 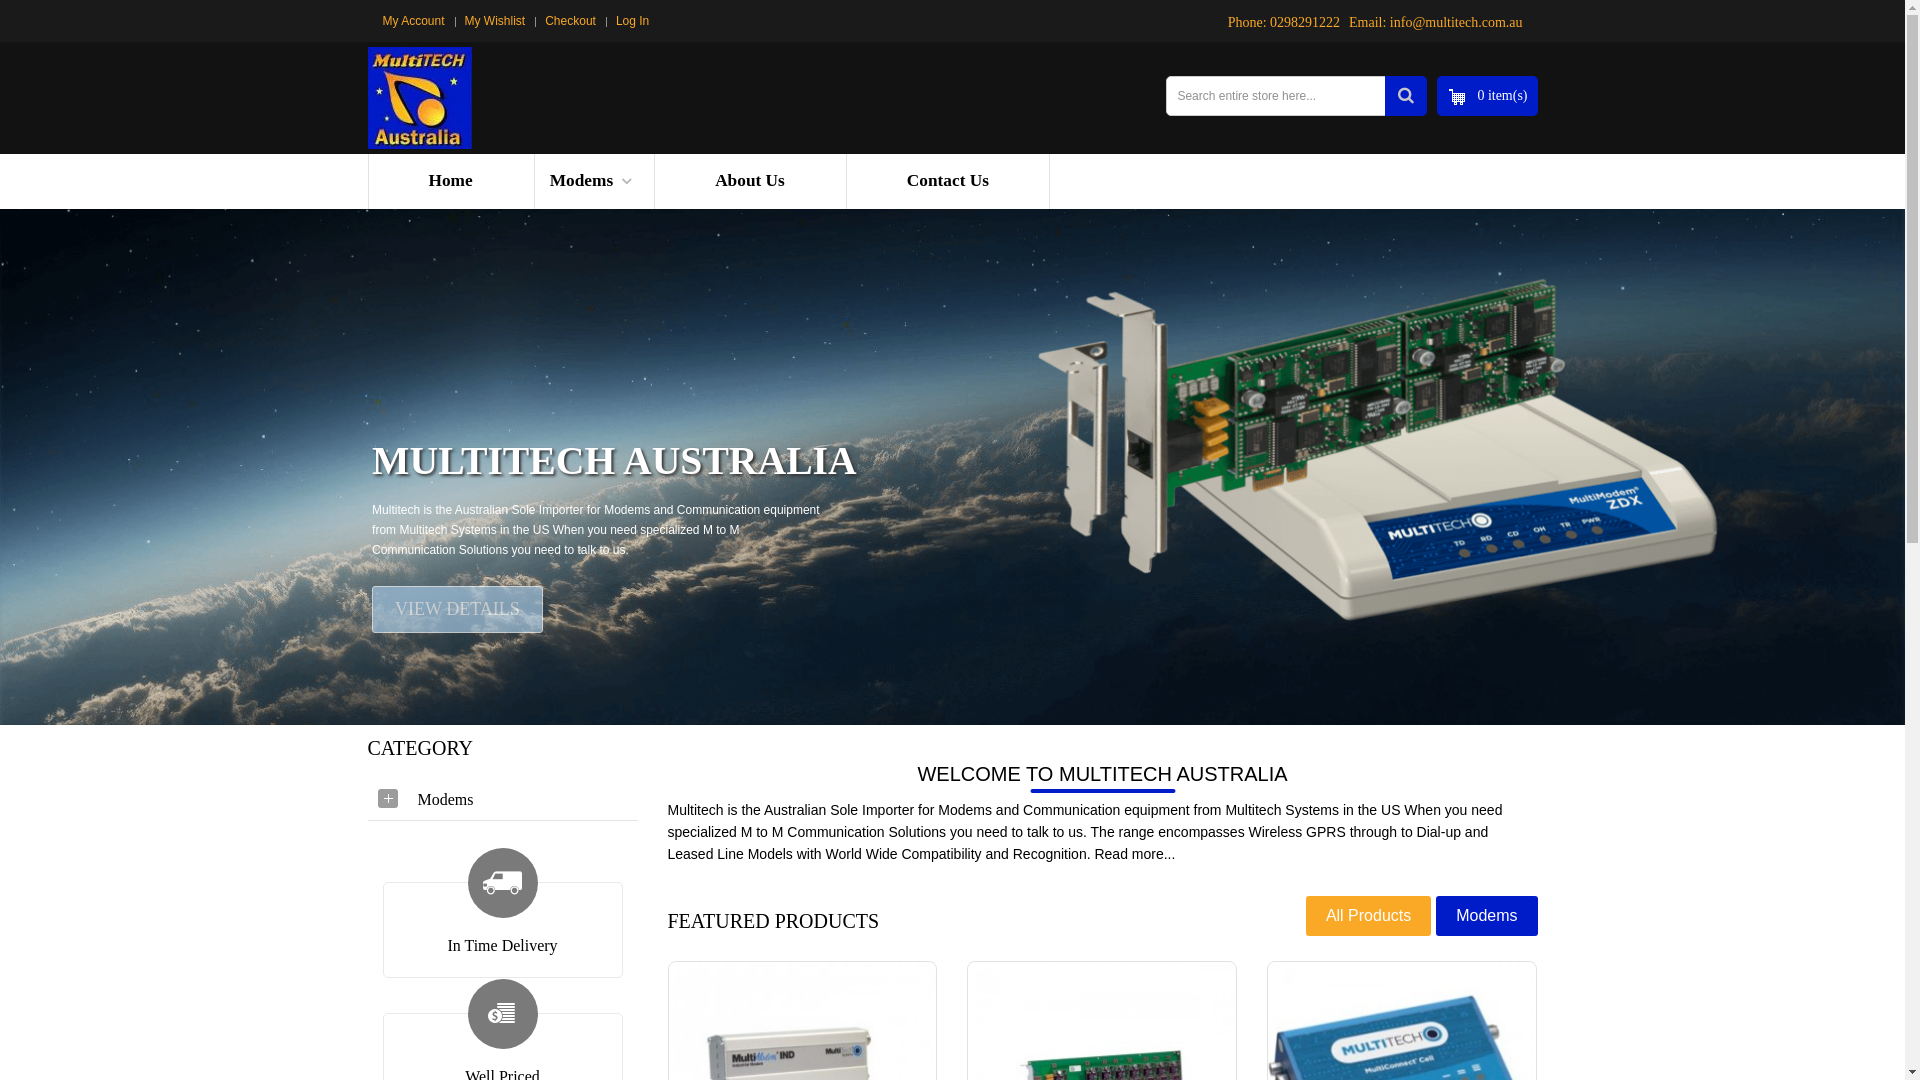 What do you see at coordinates (628, 21) in the screenshot?
I see `Log In` at bounding box center [628, 21].